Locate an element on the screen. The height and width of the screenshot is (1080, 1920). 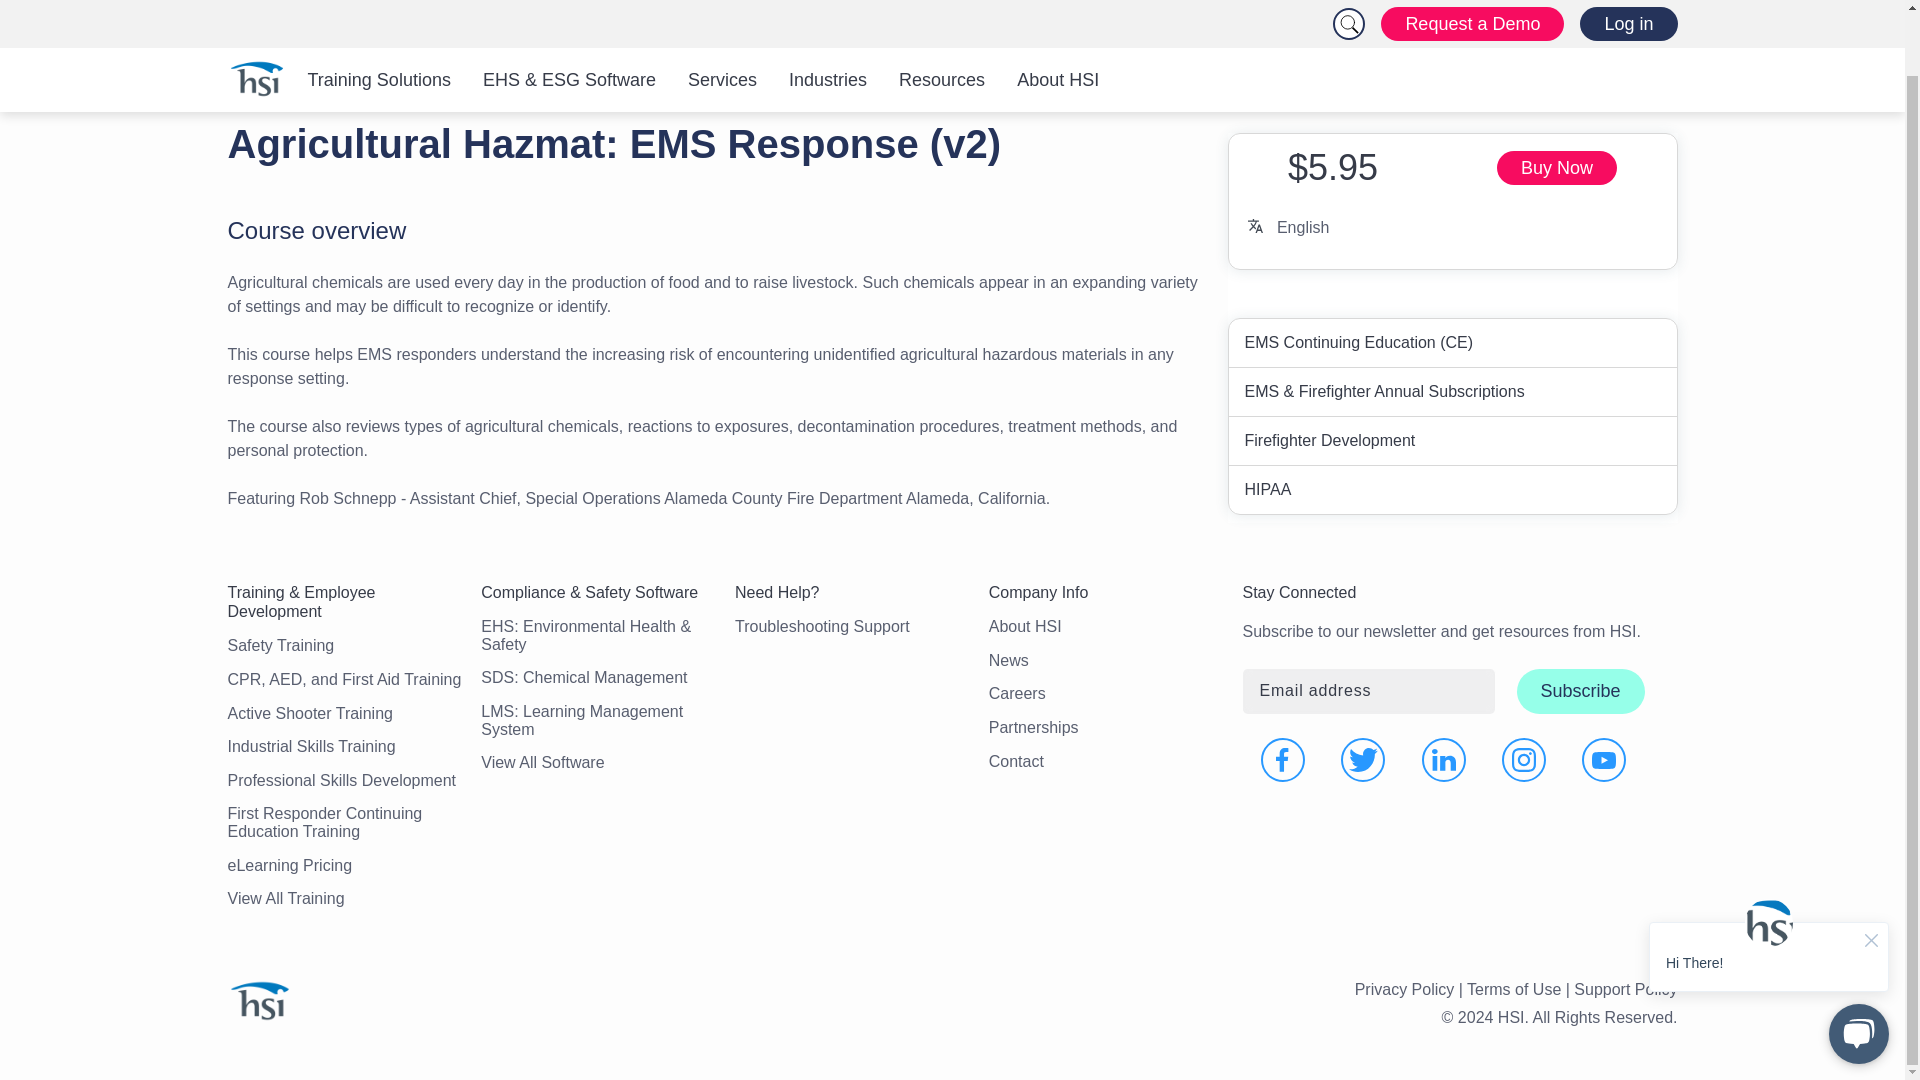
Training Solutions is located at coordinates (378, 19).